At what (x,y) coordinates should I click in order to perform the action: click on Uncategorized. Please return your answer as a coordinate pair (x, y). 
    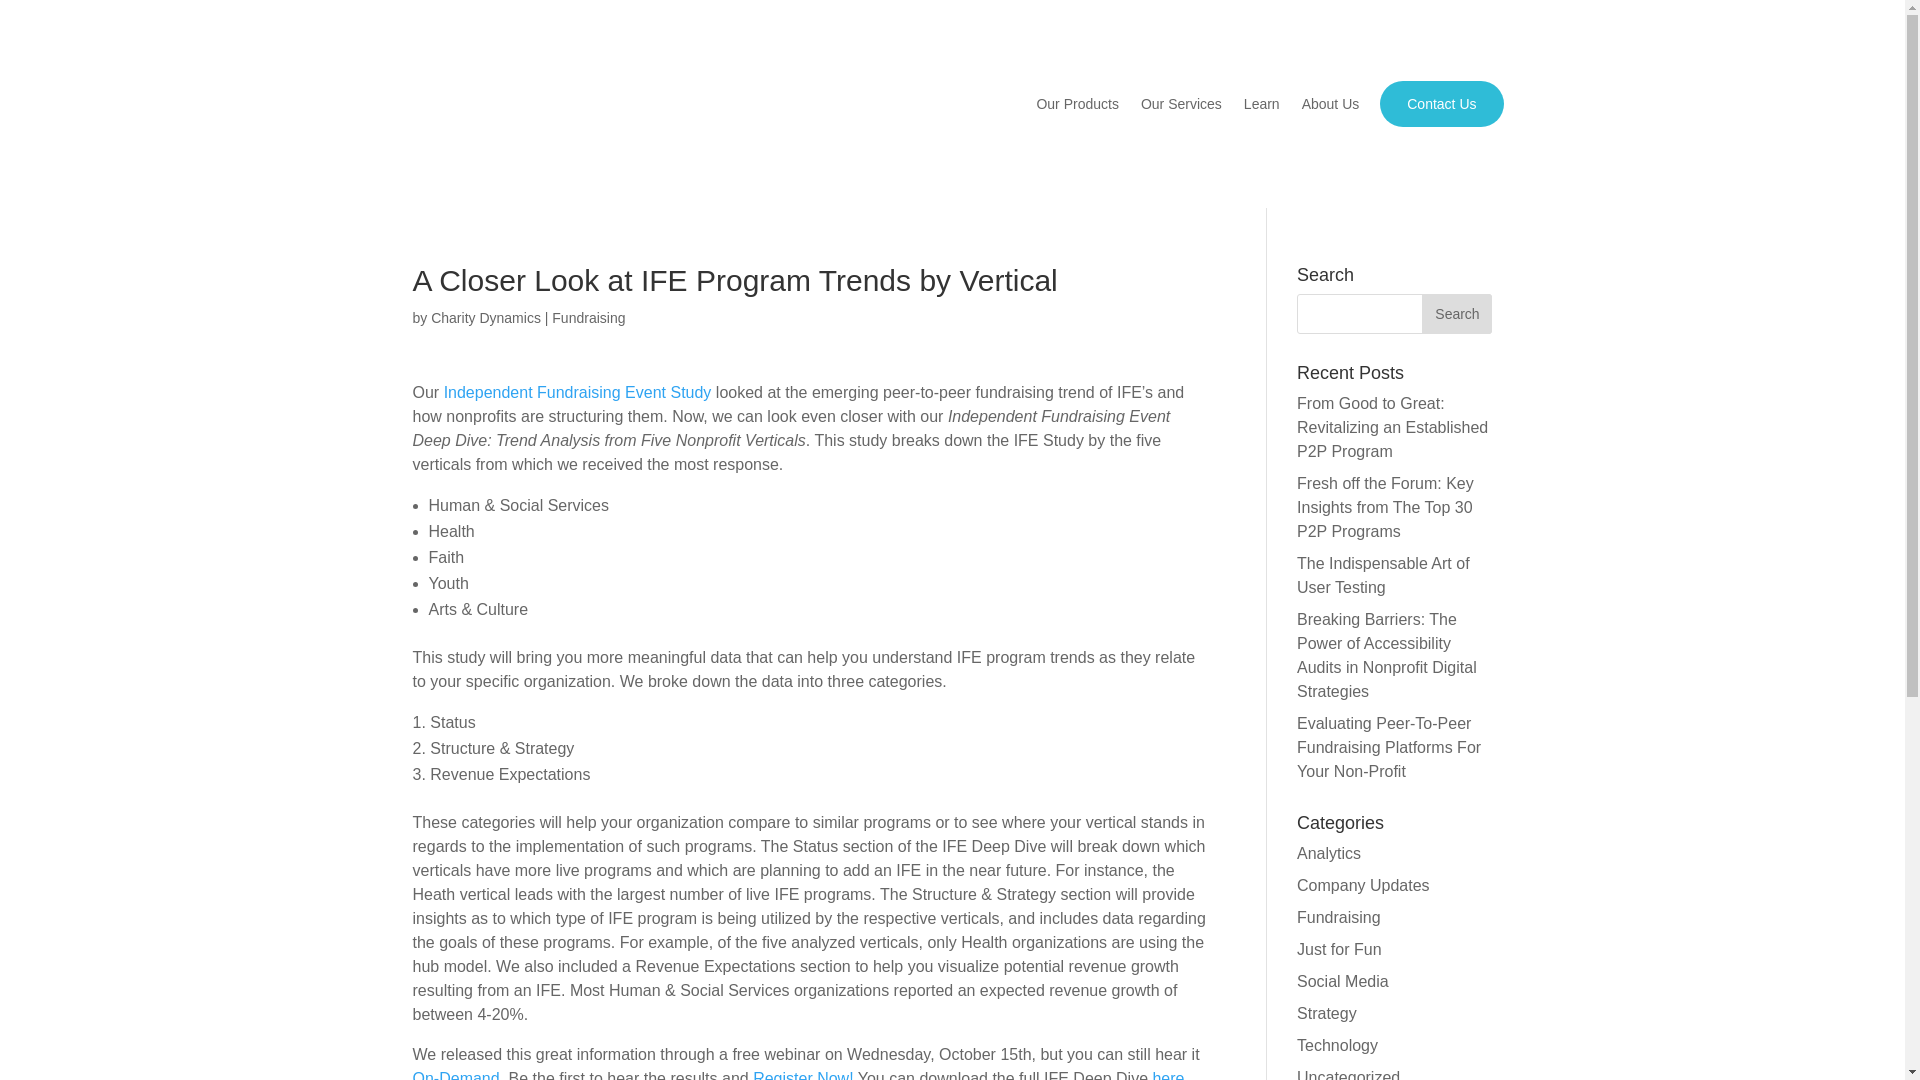
    Looking at the image, I should click on (1348, 1074).